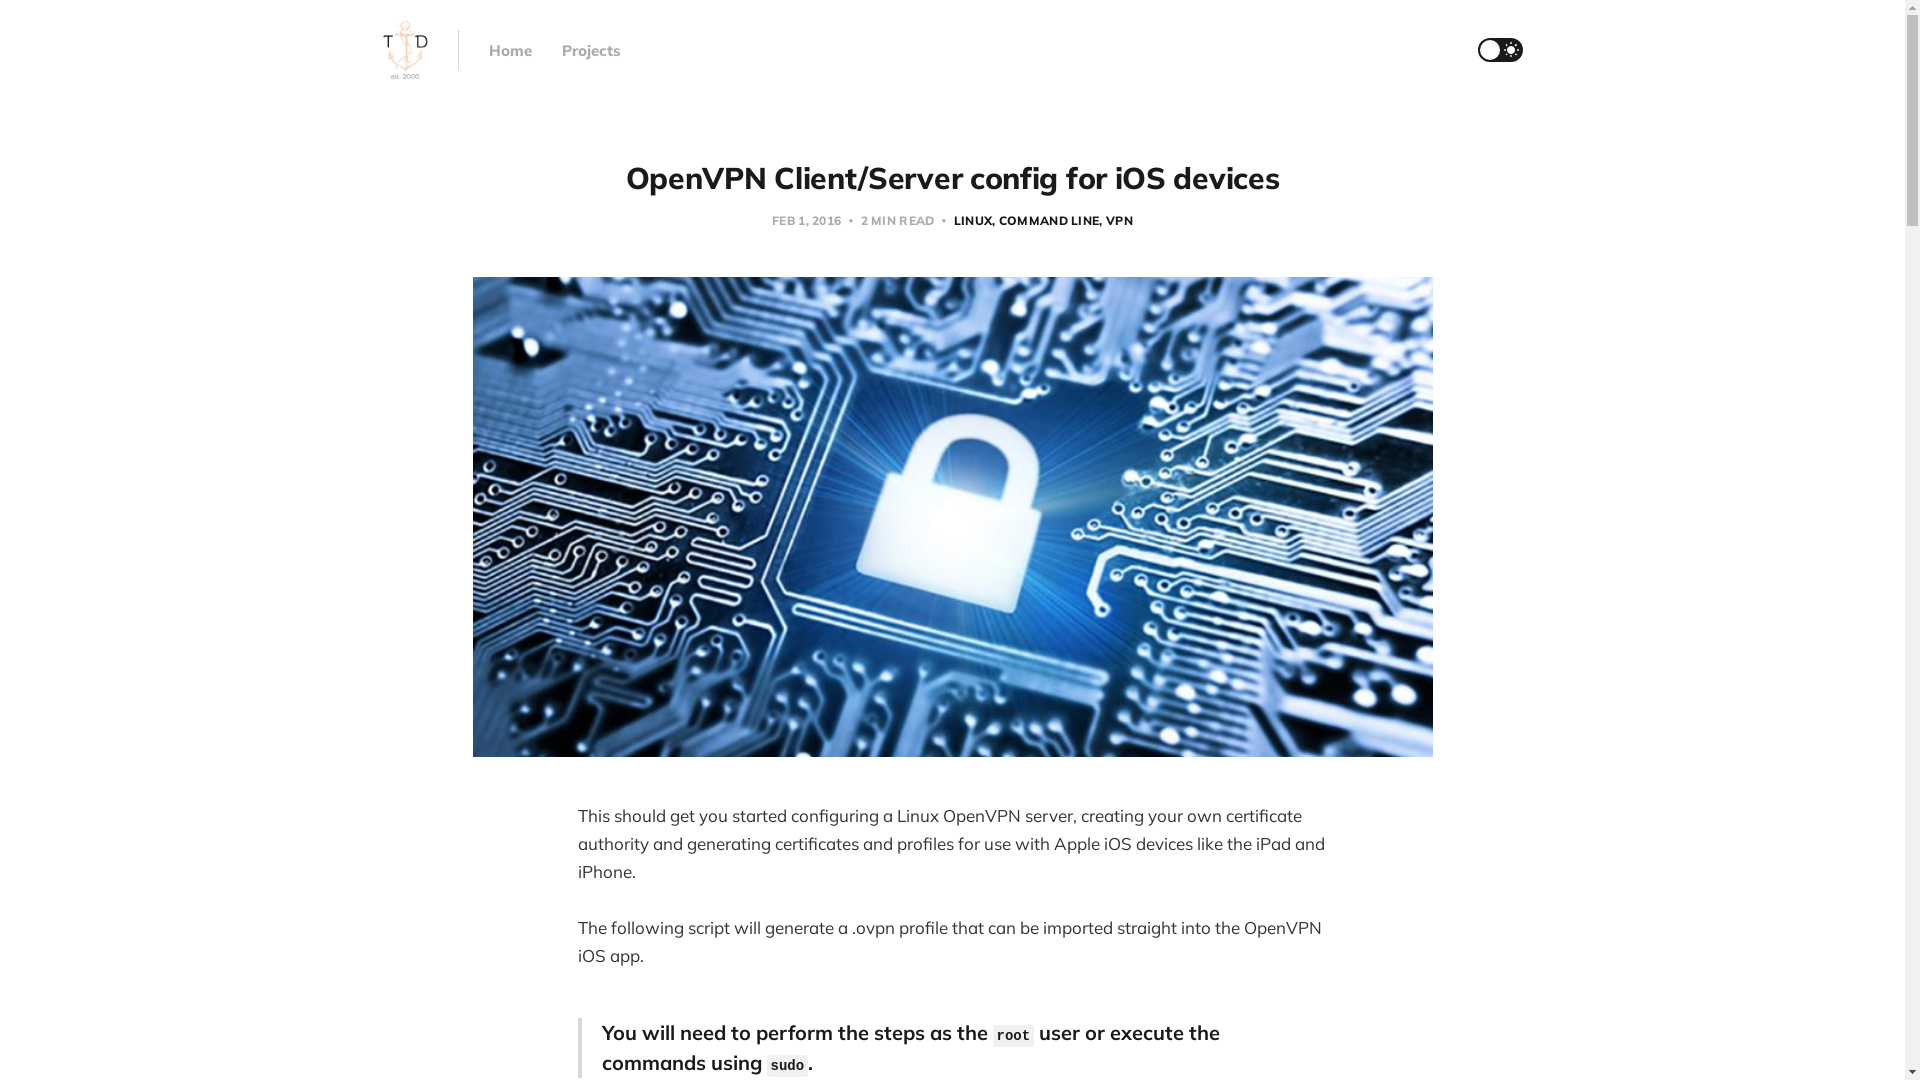  I want to click on Home, so click(510, 50).